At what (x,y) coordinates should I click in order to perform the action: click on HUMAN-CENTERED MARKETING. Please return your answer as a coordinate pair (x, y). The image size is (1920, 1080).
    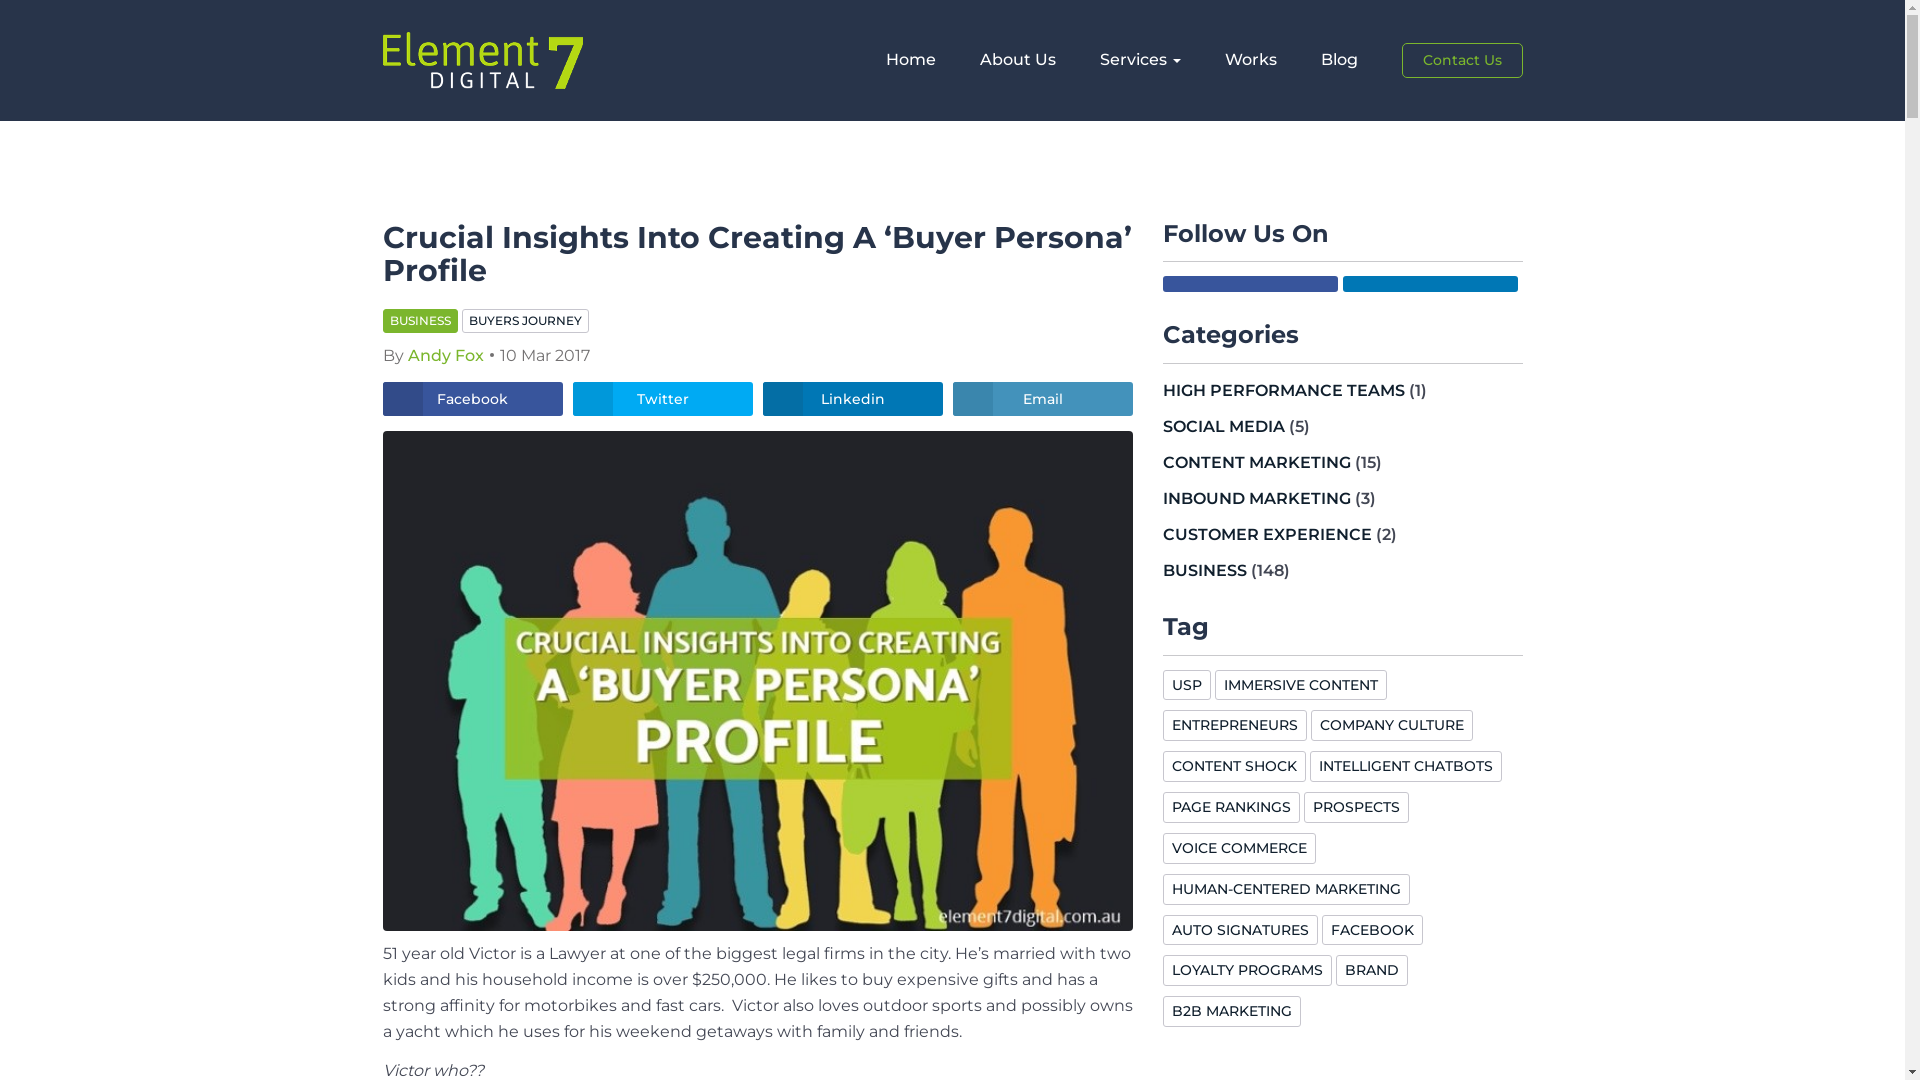
    Looking at the image, I should click on (1286, 889).